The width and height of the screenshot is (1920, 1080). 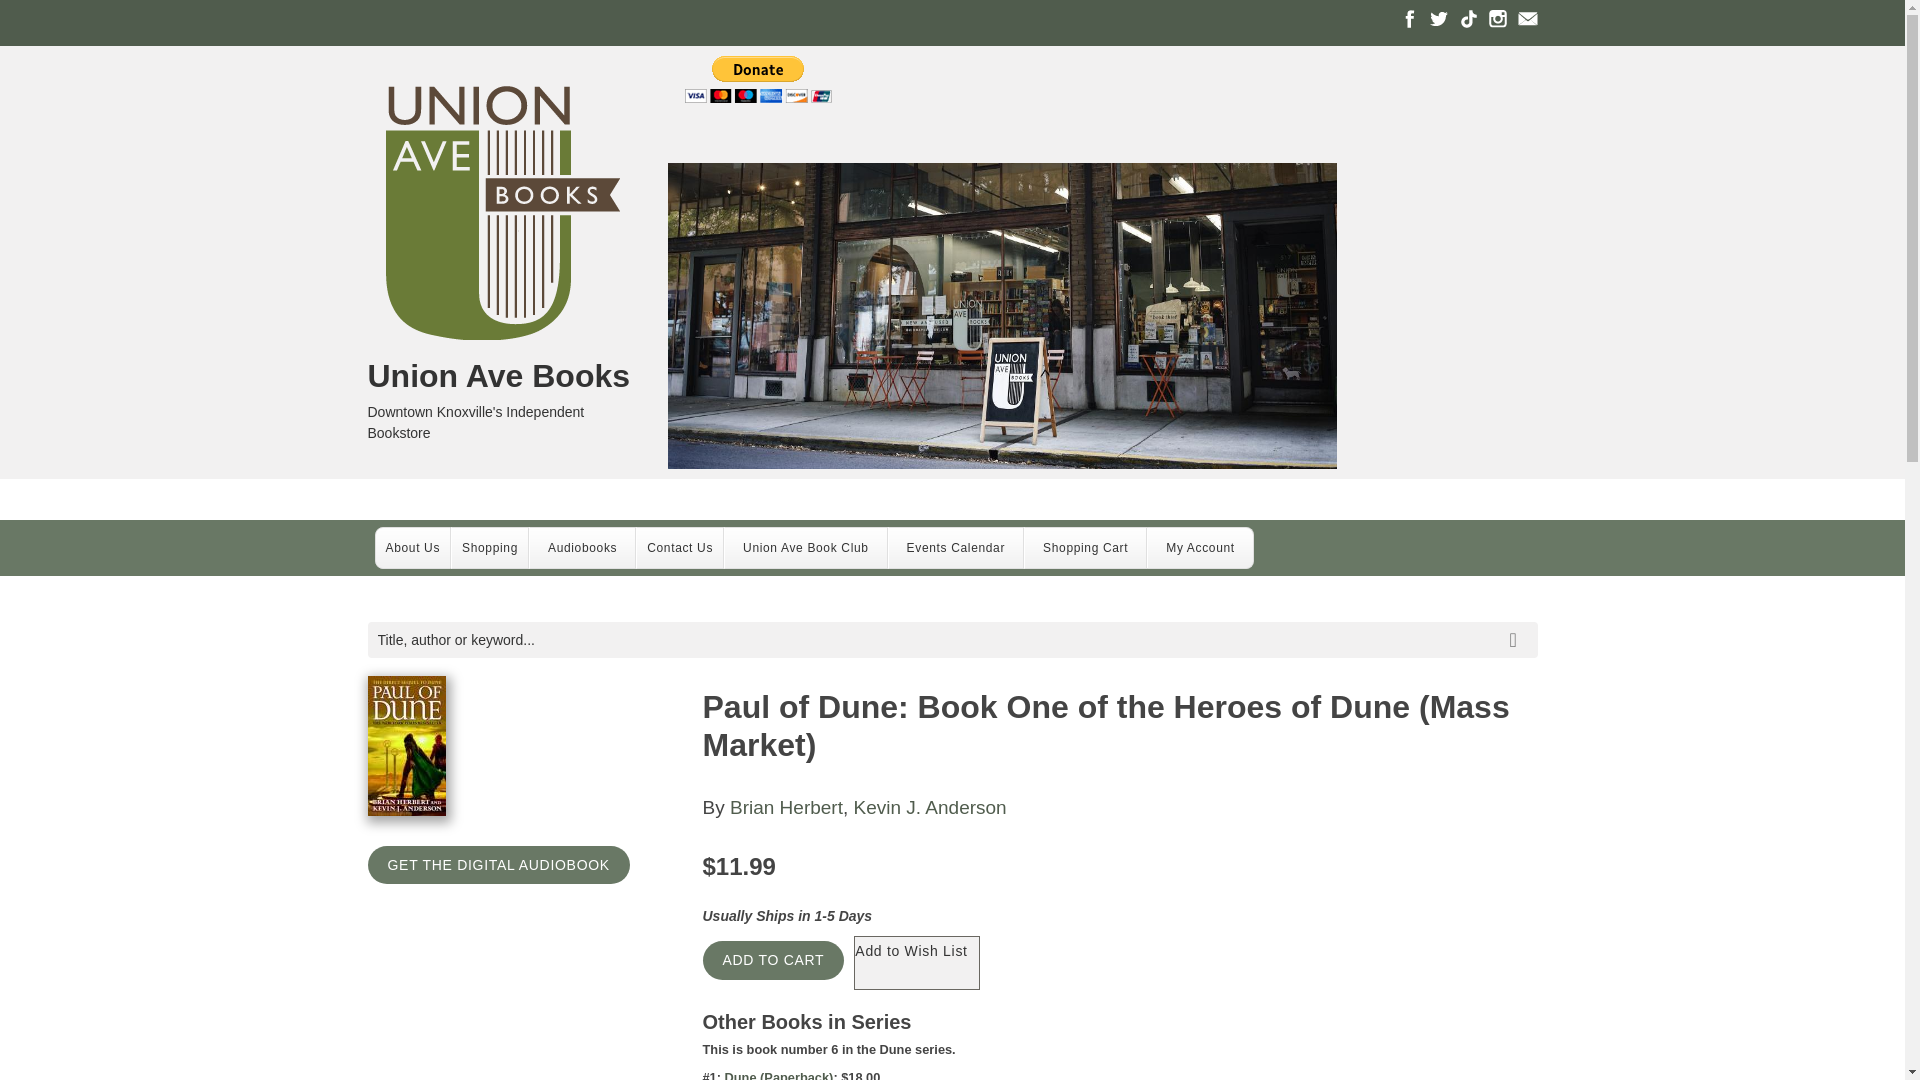 What do you see at coordinates (1200, 548) in the screenshot?
I see `My Account` at bounding box center [1200, 548].